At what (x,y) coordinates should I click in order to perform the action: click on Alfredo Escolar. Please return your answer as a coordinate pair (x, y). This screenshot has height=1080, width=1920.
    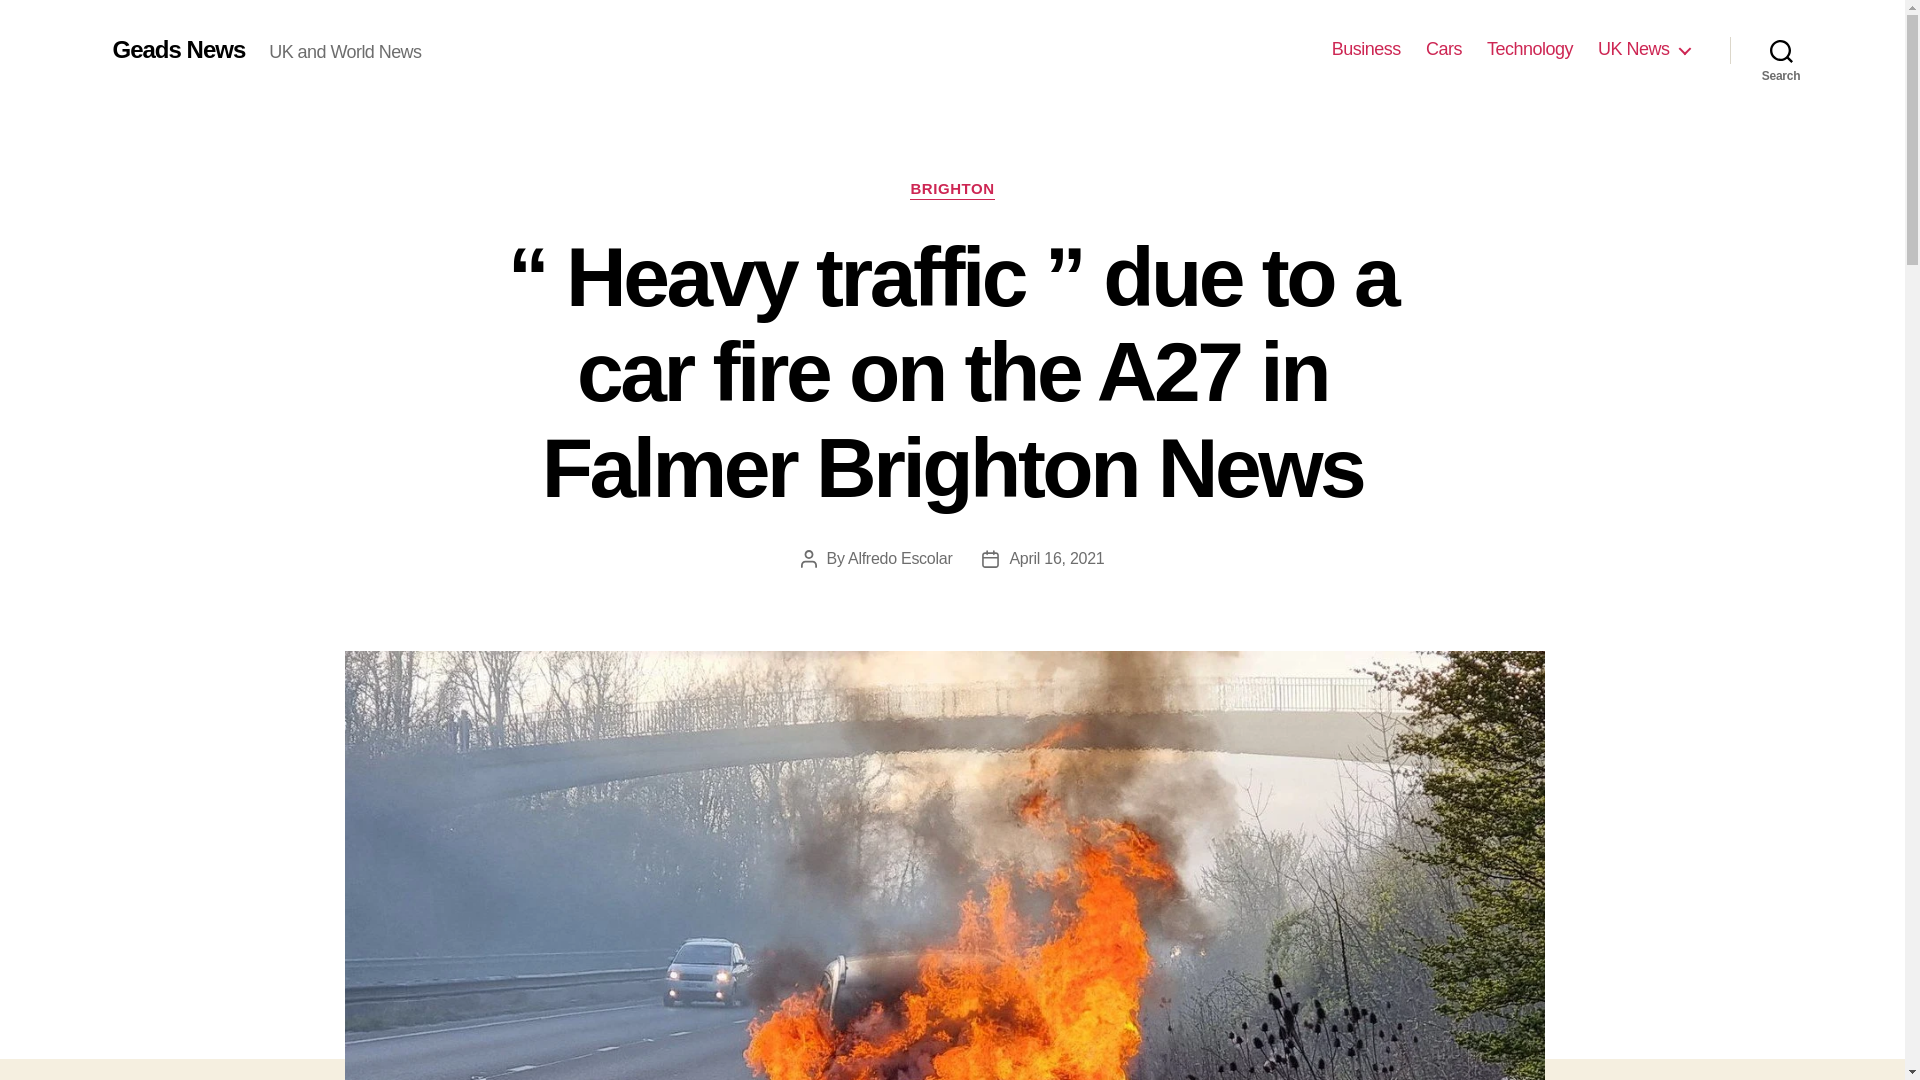
    Looking at the image, I should click on (900, 558).